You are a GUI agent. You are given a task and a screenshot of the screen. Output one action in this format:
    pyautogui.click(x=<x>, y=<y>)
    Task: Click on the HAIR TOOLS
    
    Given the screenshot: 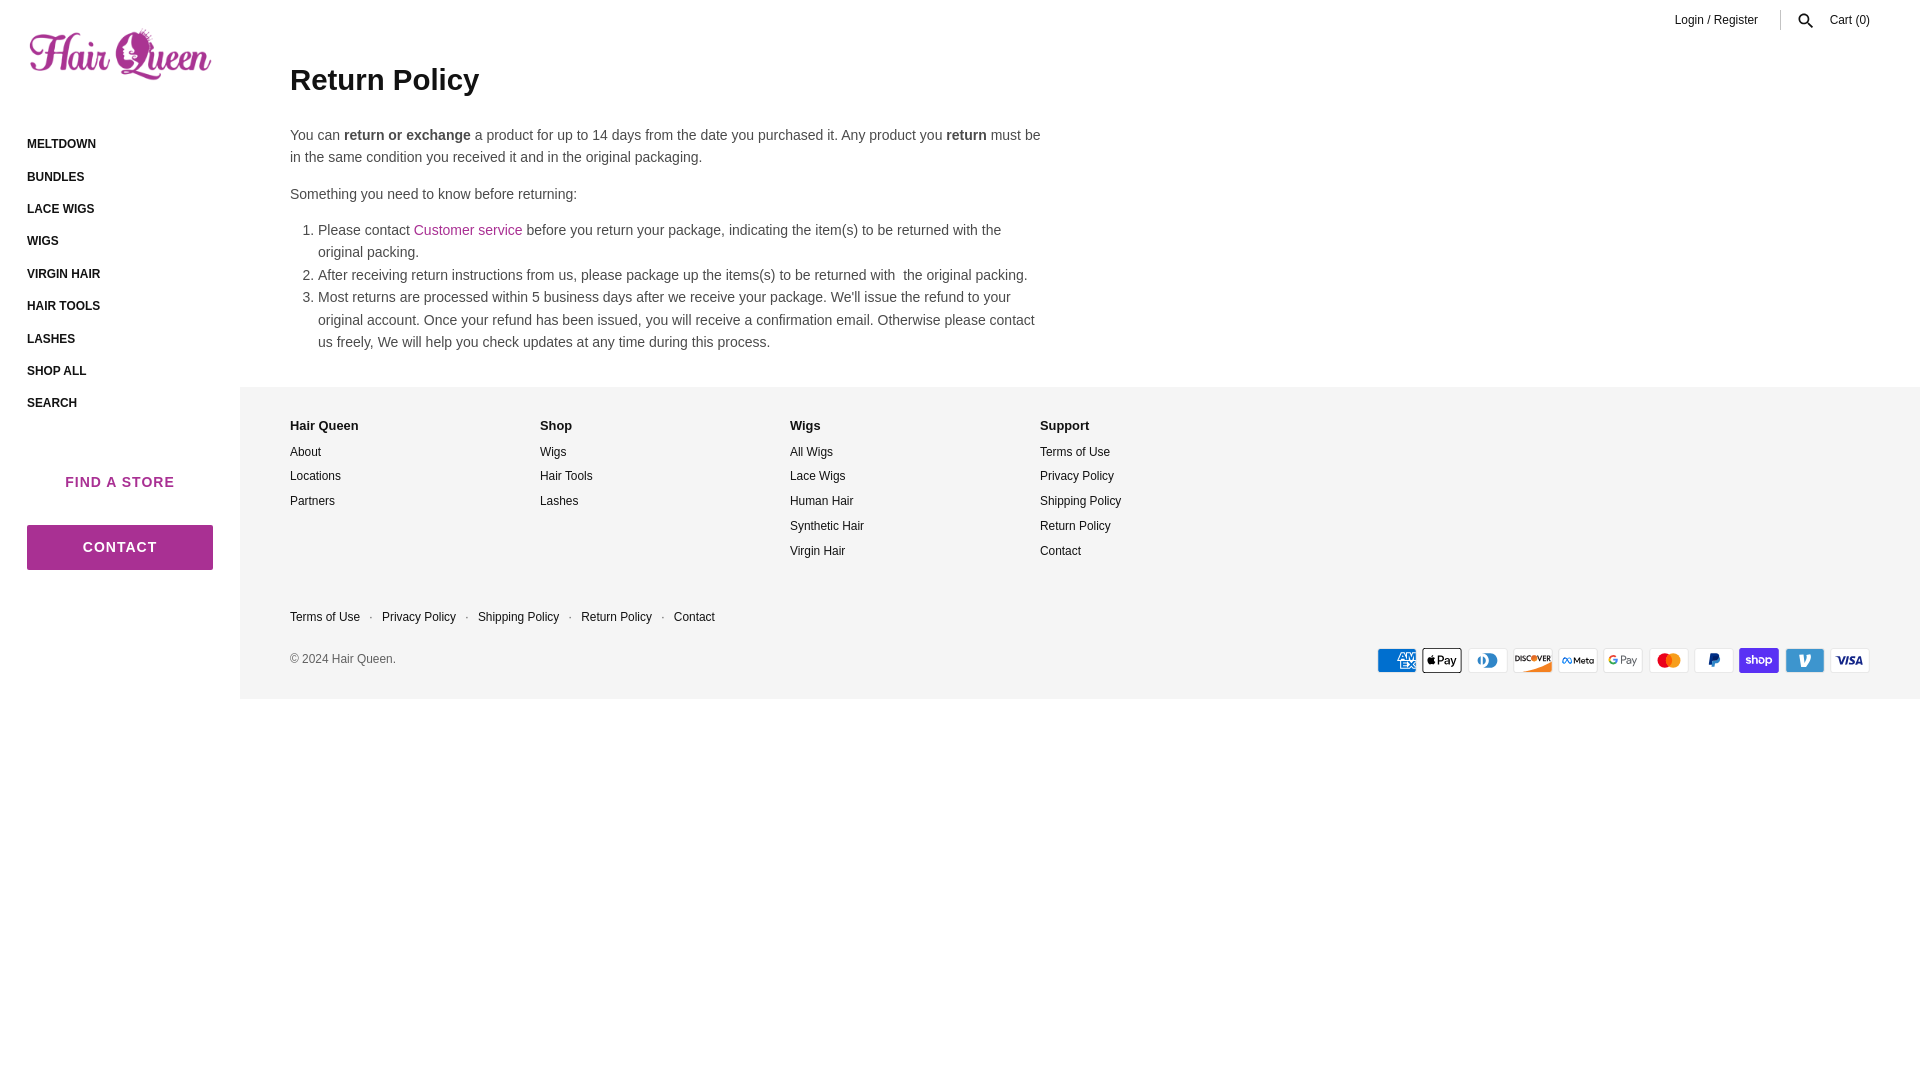 What is the action you would take?
    pyautogui.click(x=120, y=306)
    